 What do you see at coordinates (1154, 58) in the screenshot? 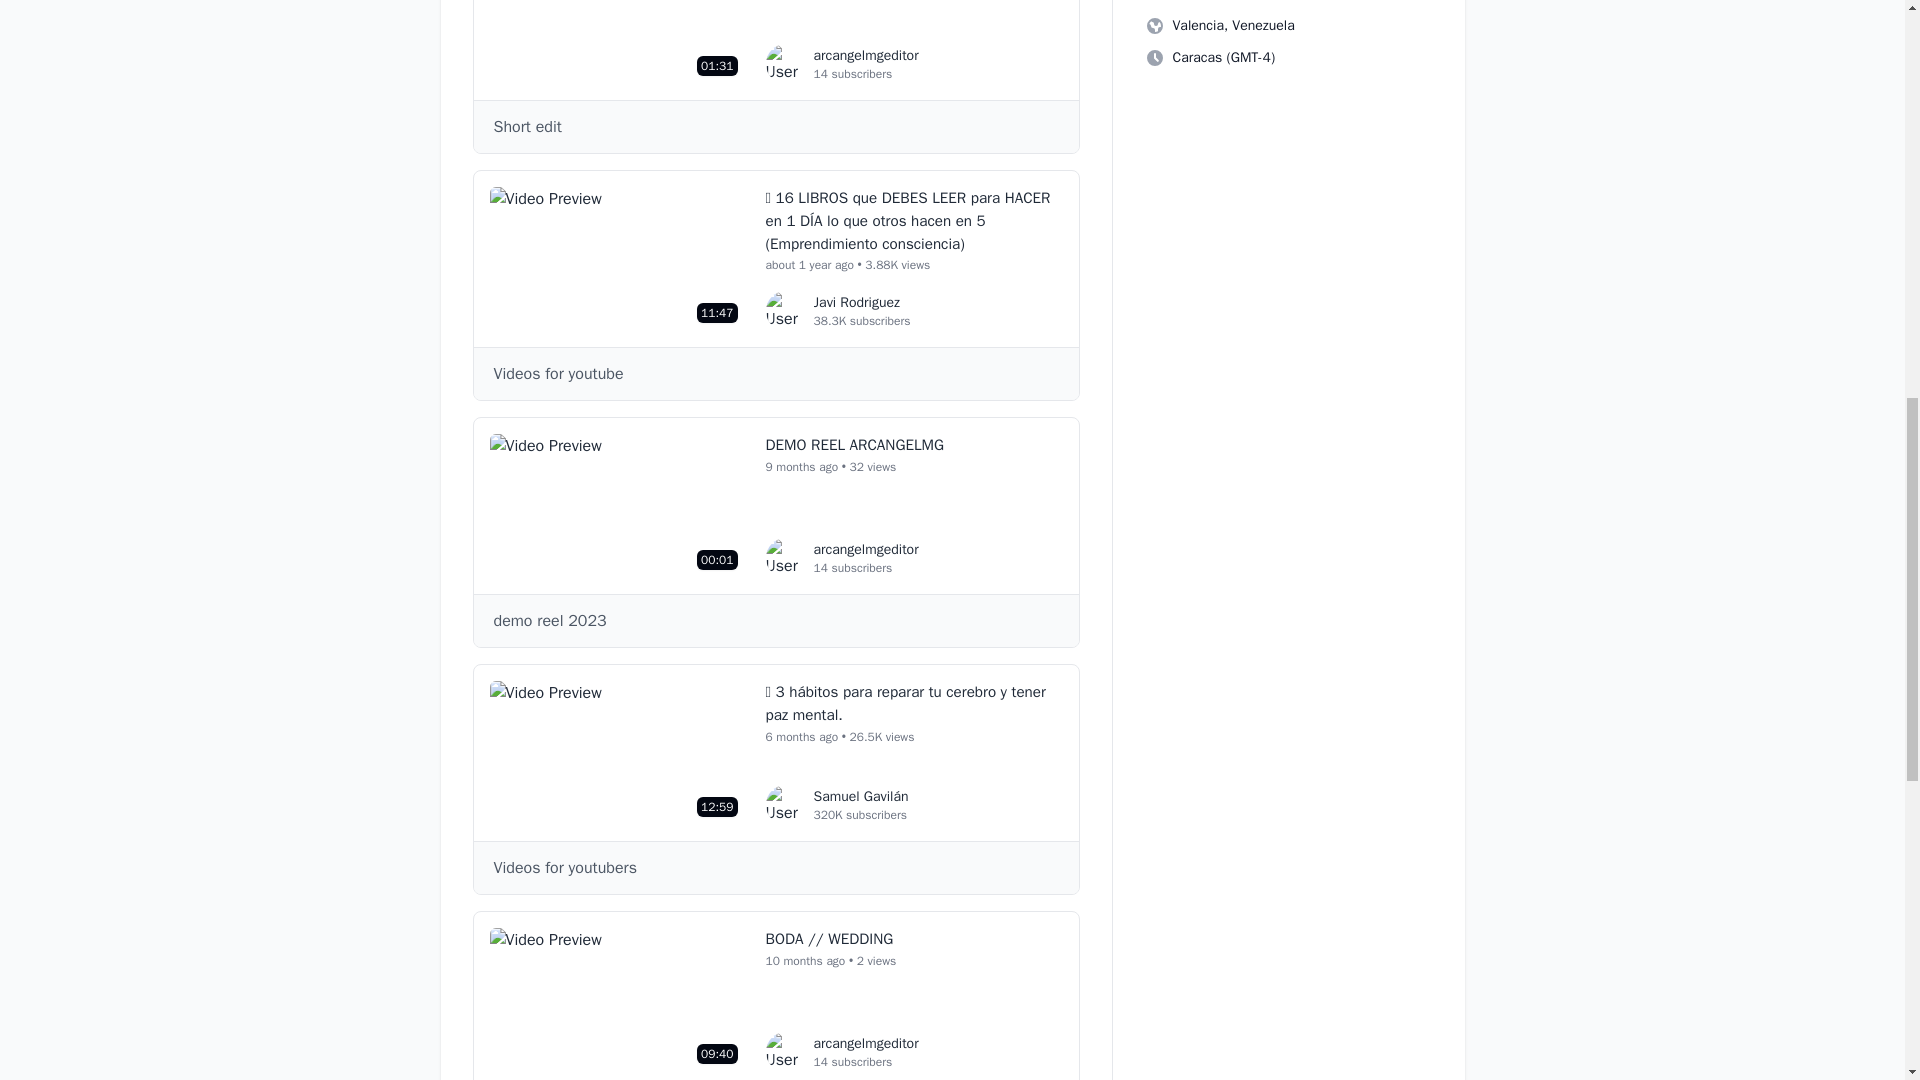
I see `12:59` at bounding box center [1154, 58].